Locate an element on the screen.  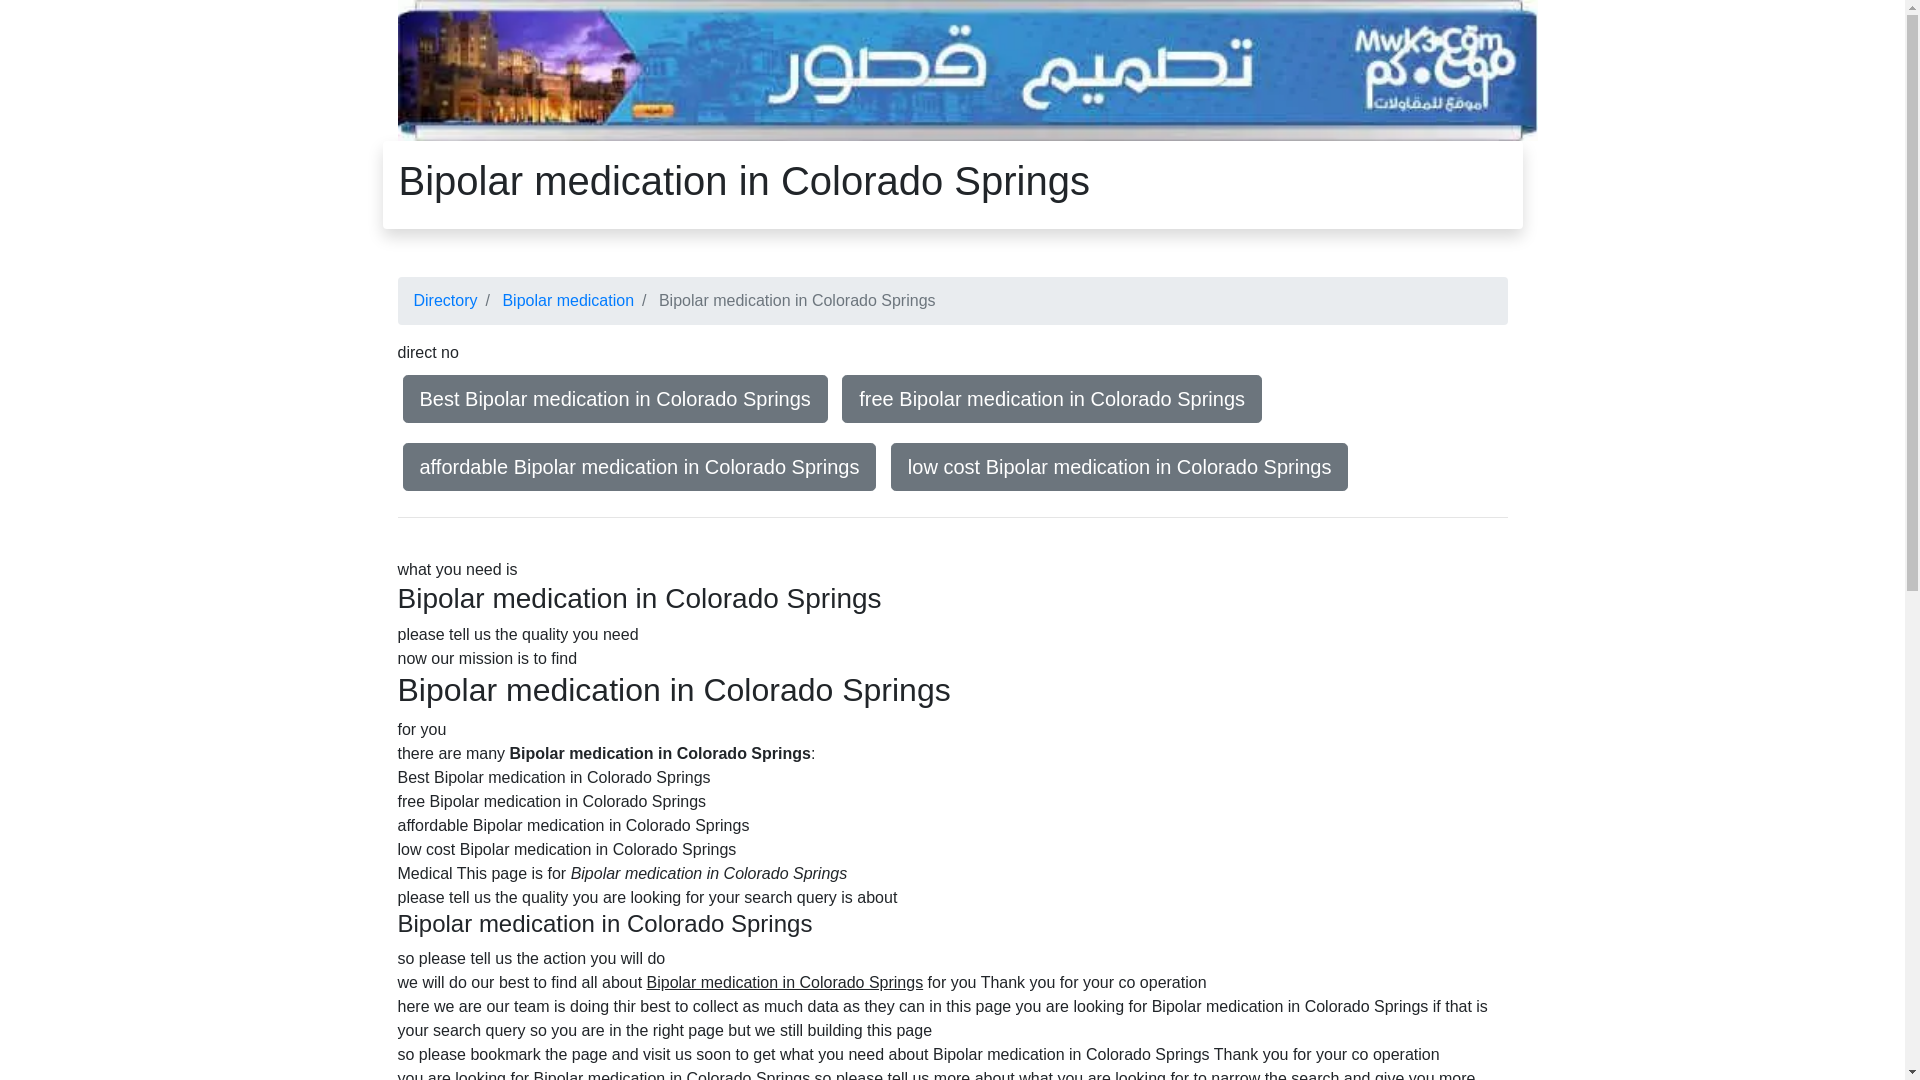
Bipolar medication is located at coordinates (568, 300).